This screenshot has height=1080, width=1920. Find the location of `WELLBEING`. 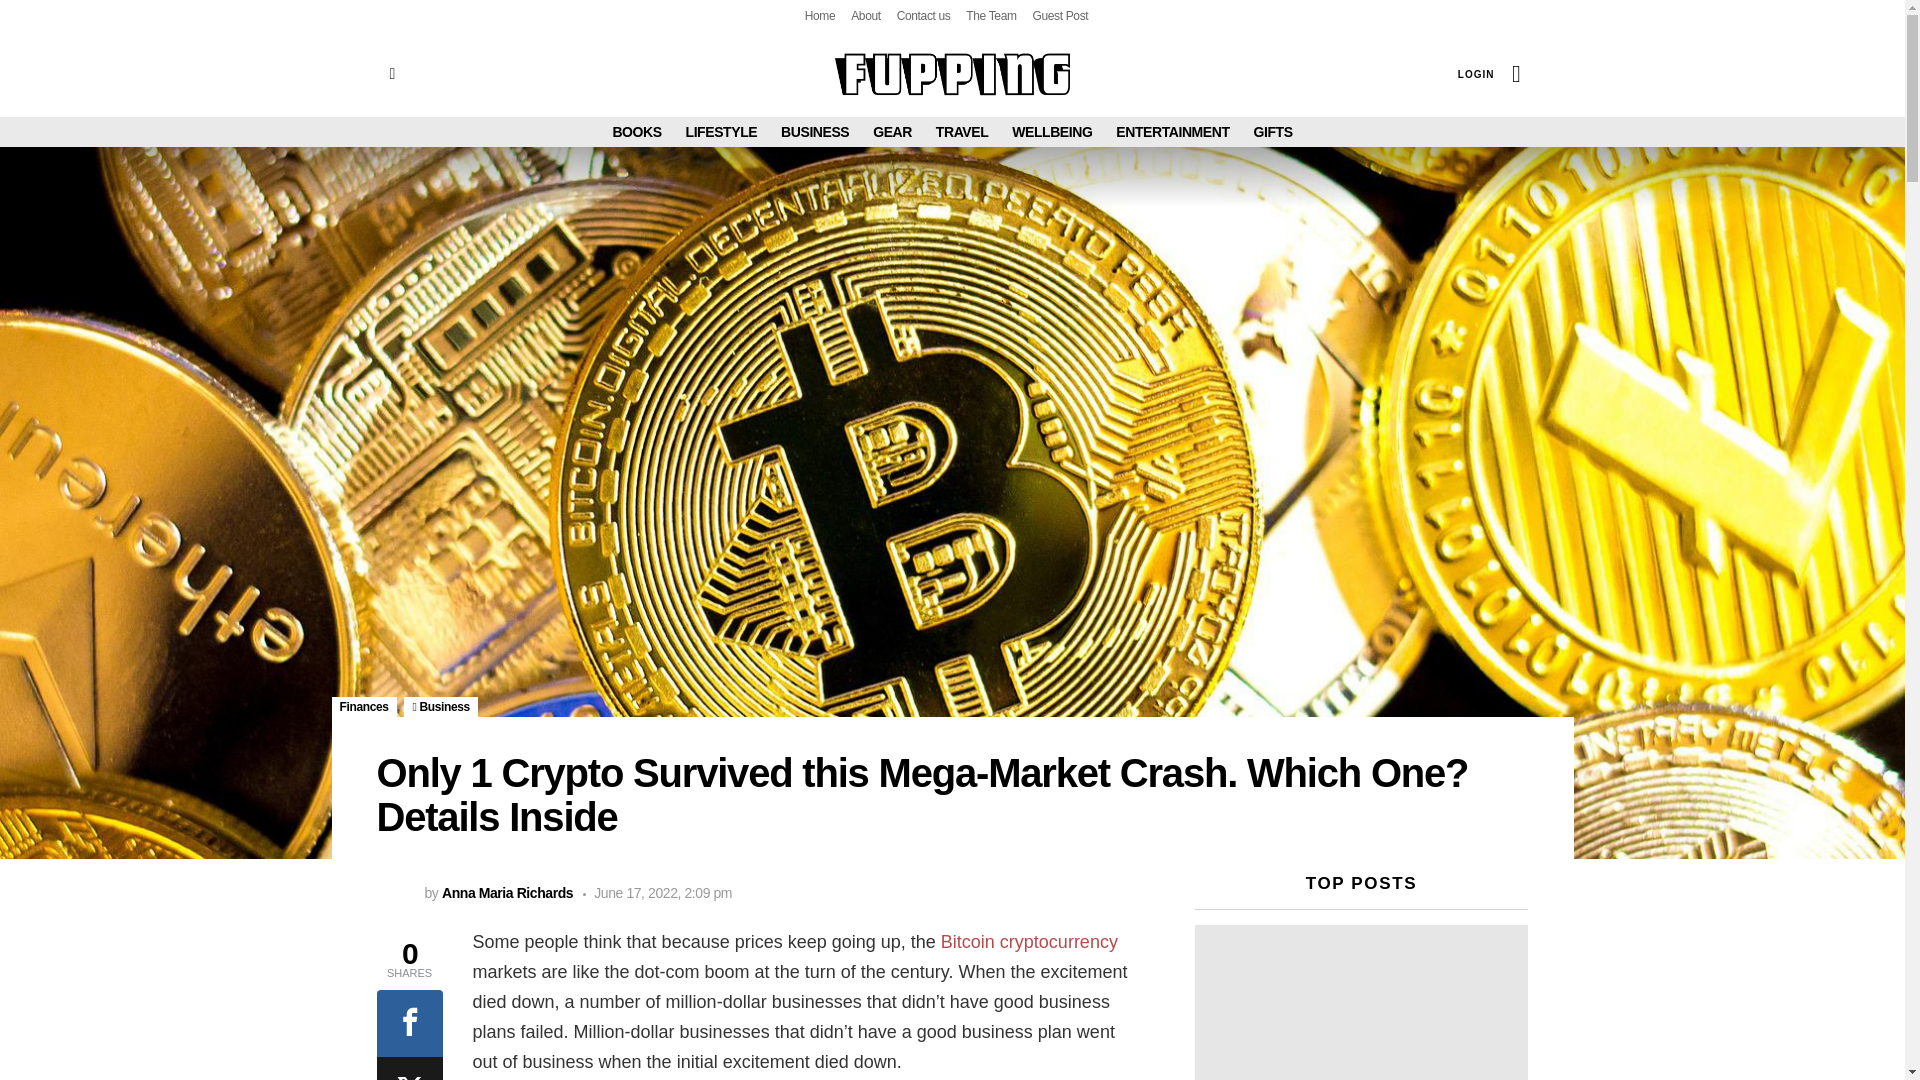

WELLBEING is located at coordinates (1052, 131).